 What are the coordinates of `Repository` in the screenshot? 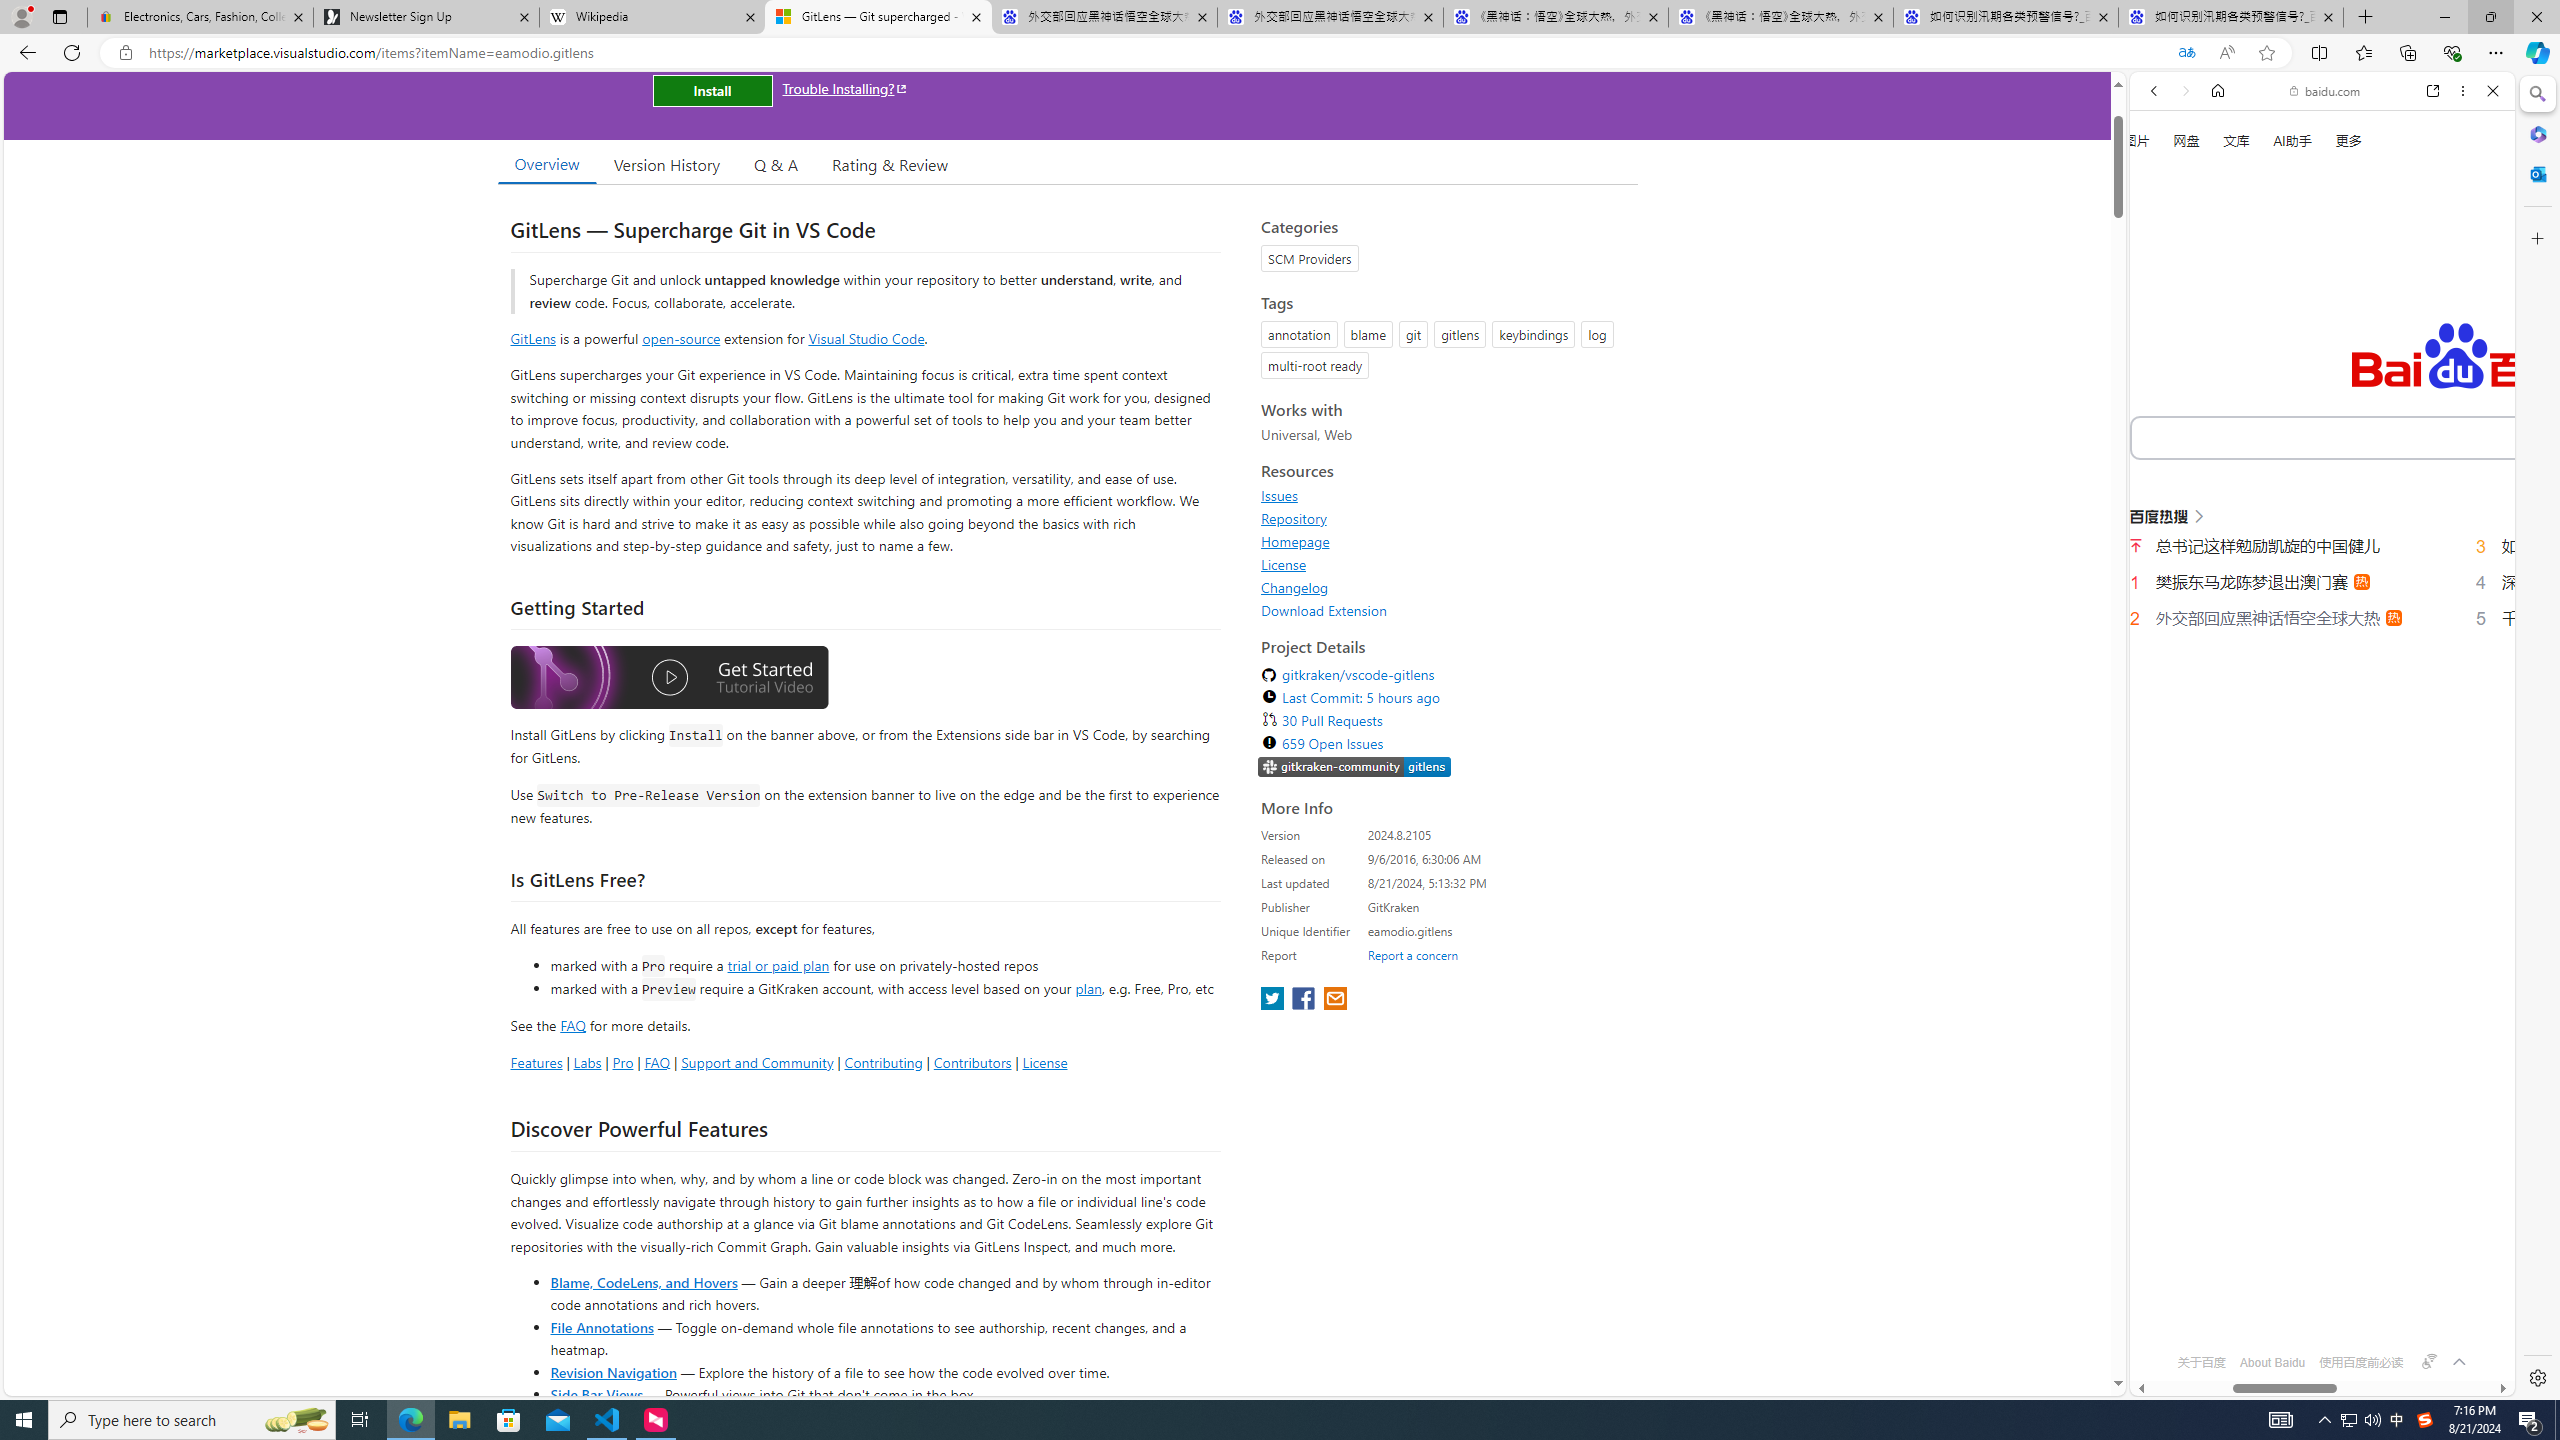 It's located at (1444, 518).